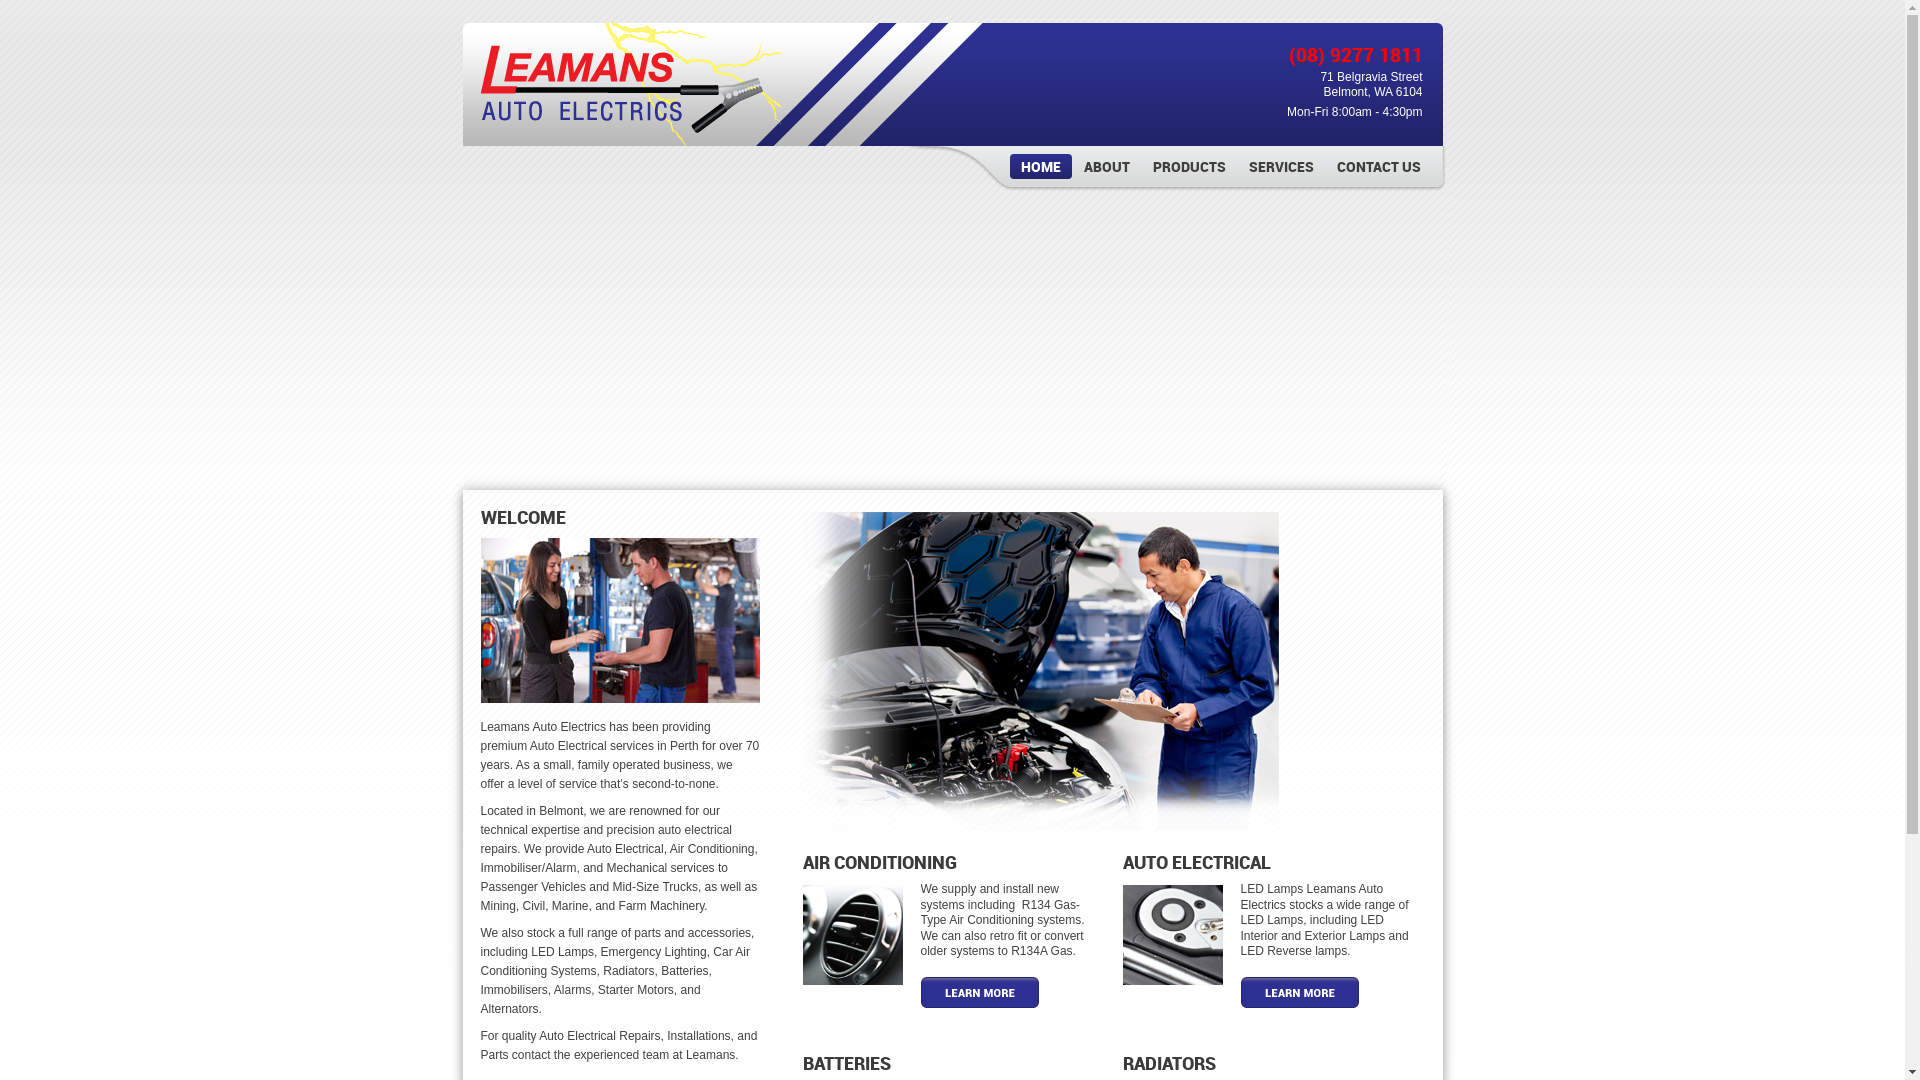 This screenshot has height=1080, width=1920. I want to click on Auto Electrical, so click(1202, 940).